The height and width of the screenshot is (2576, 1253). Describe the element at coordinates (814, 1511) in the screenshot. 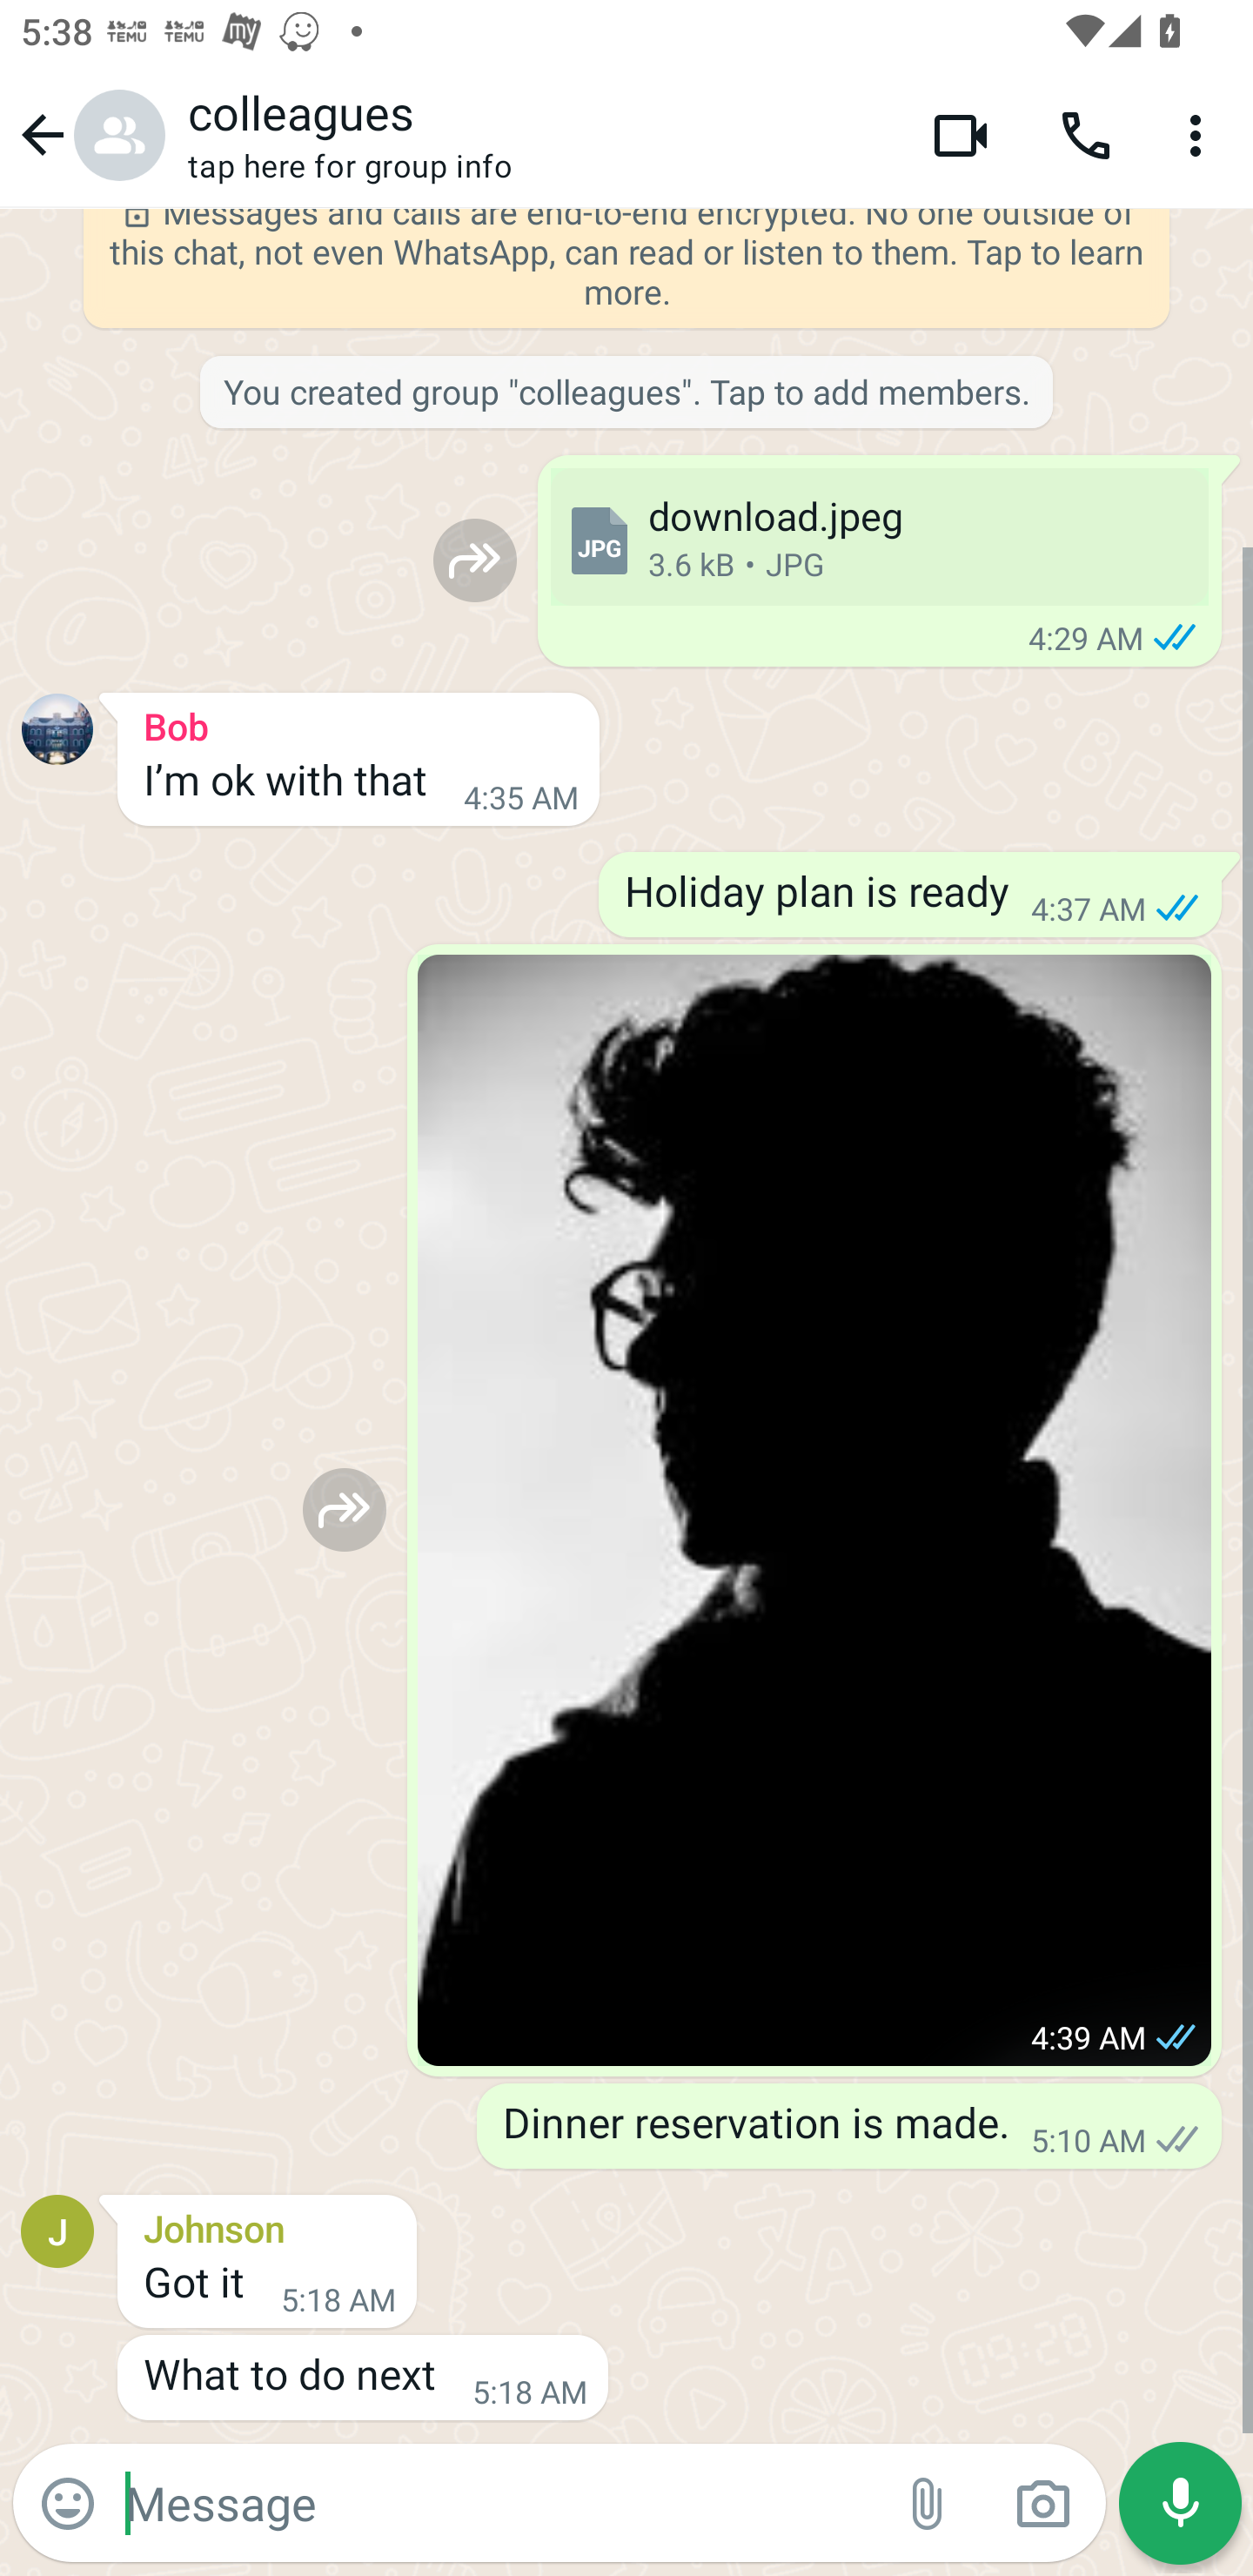

I see `View photo` at that location.